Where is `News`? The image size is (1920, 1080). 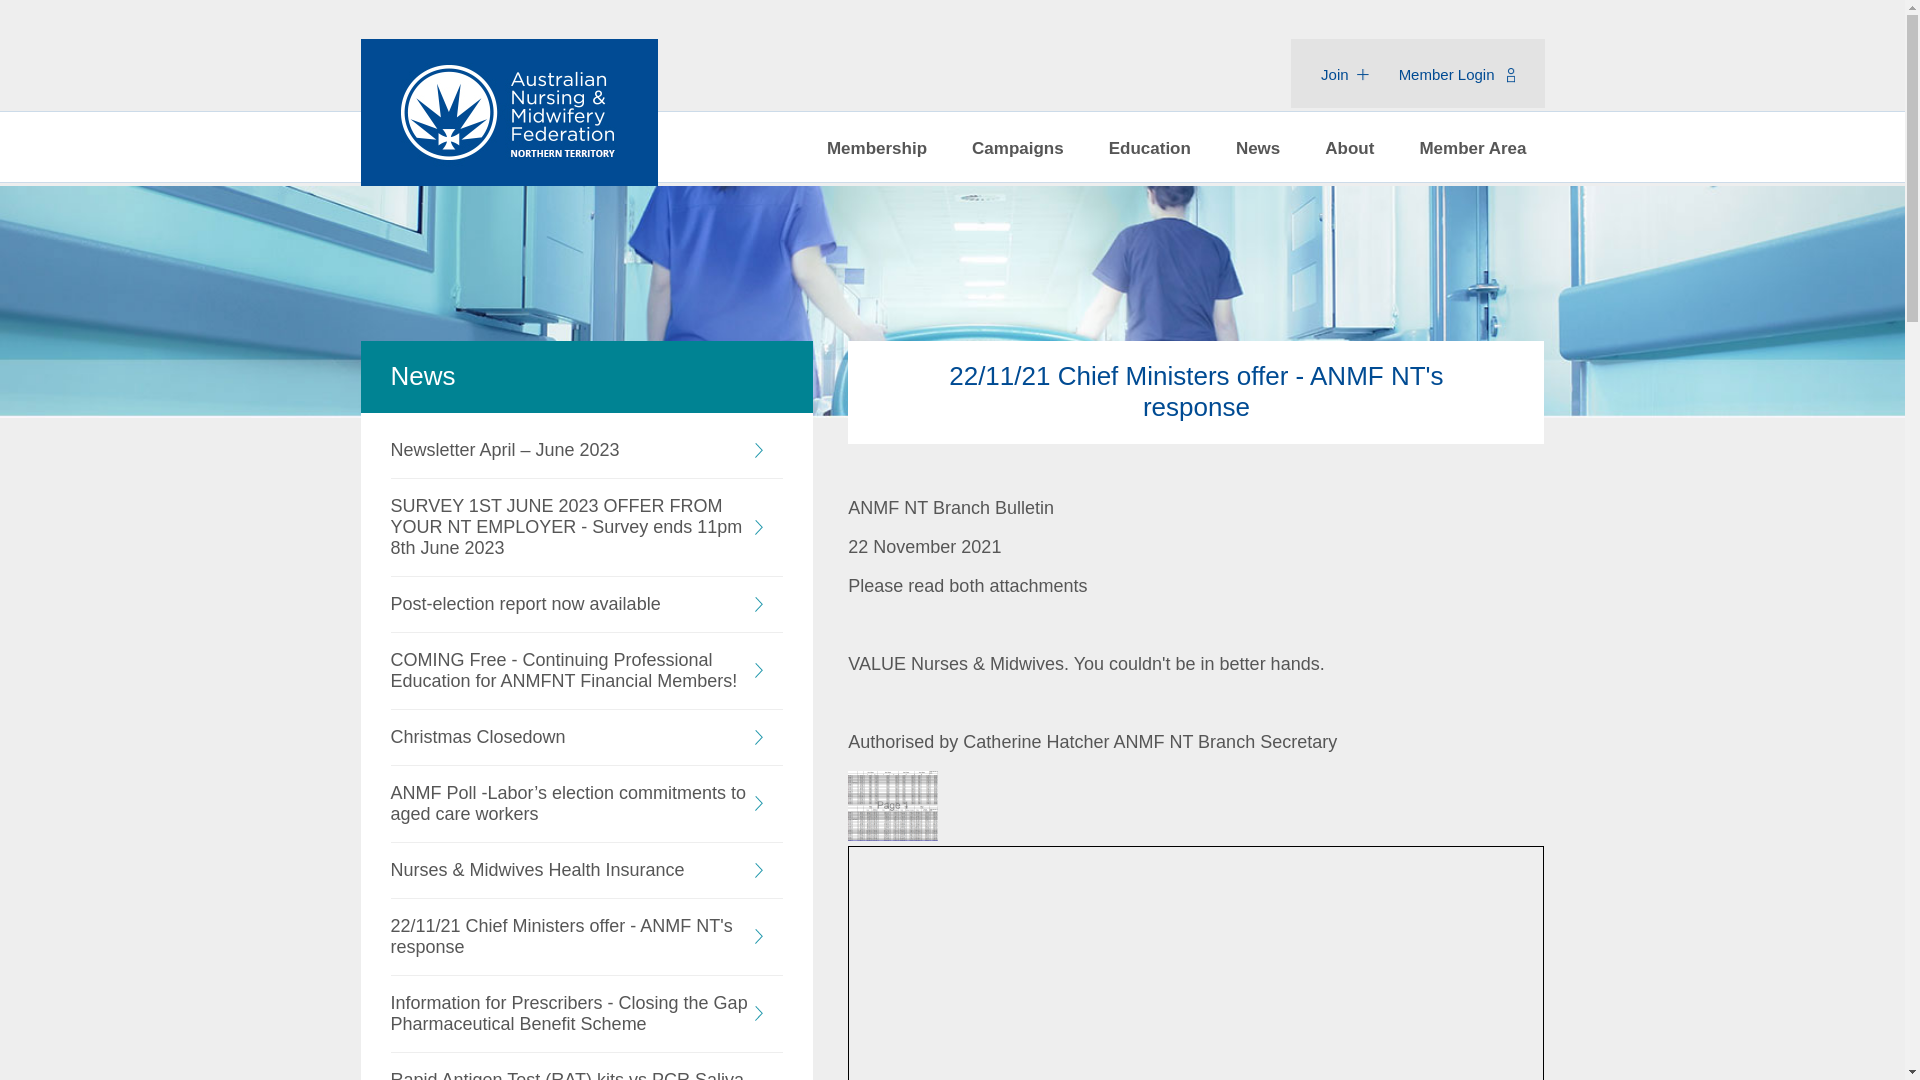 News is located at coordinates (1258, 148).